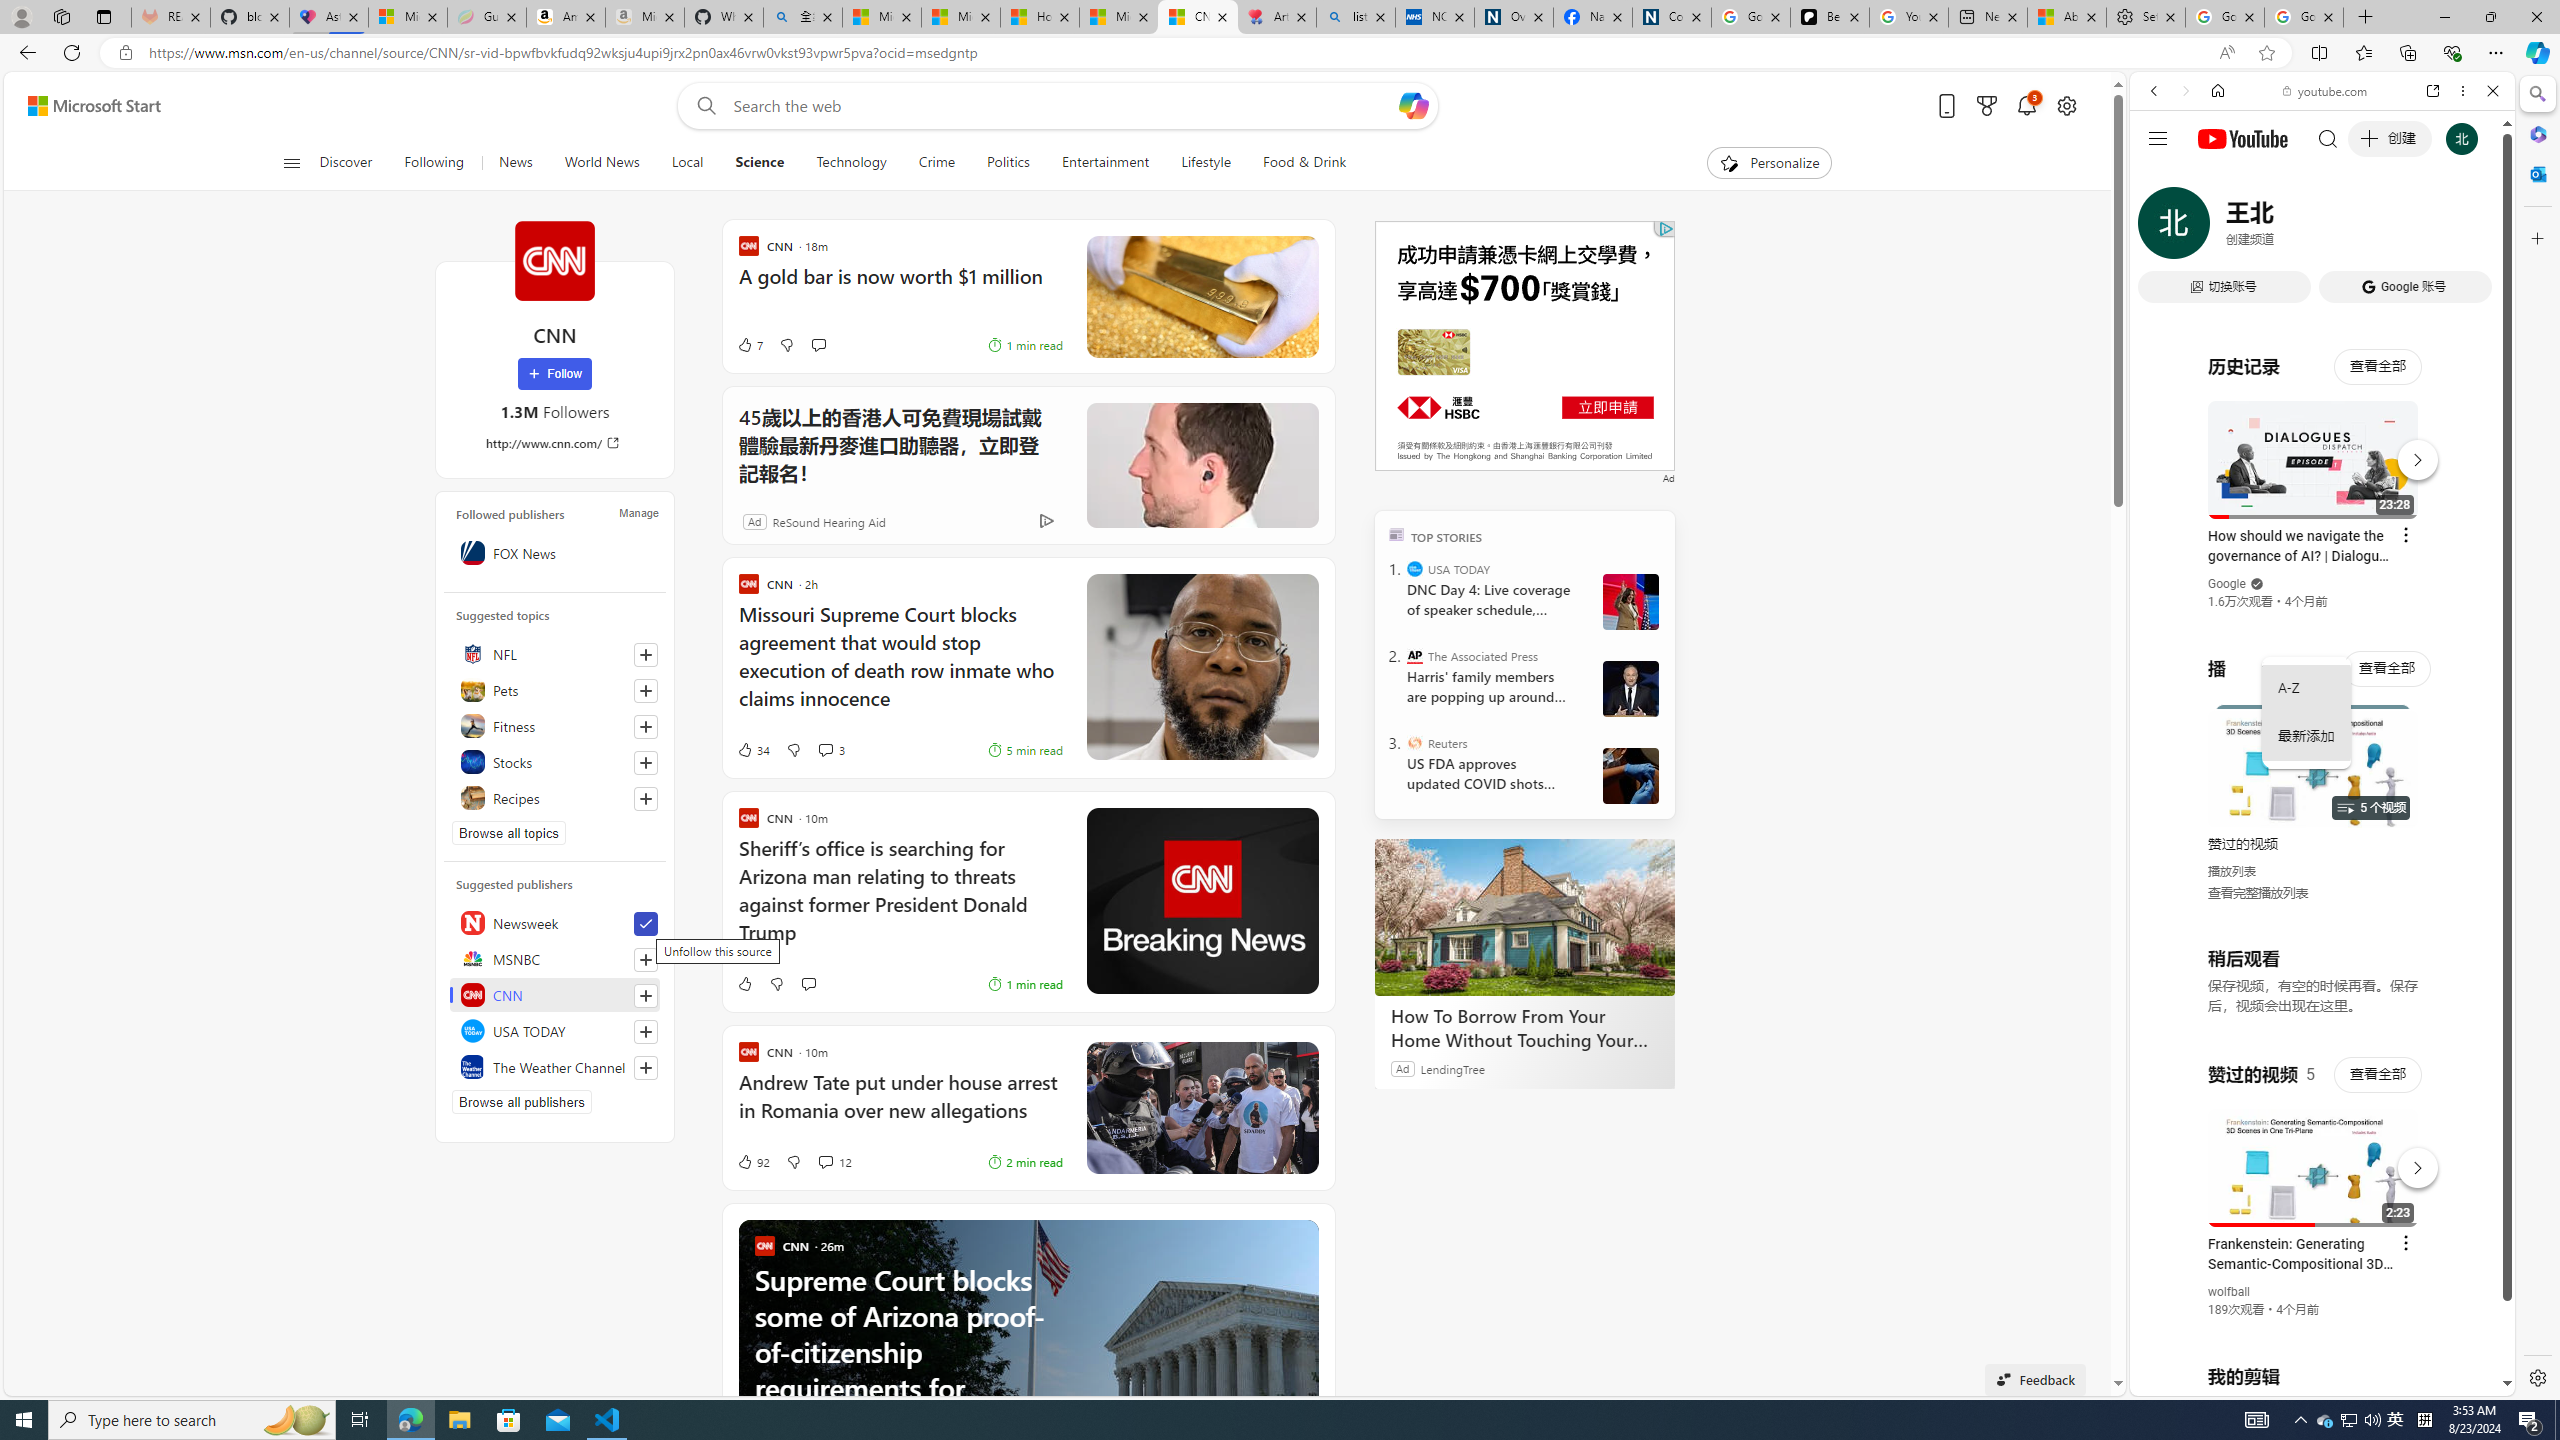 Image resolution: width=2560 pixels, height=1440 pixels. Describe the element at coordinates (1490, 774) in the screenshot. I see `US FDA approves updated COVID shots ahead of fall and winter` at that location.